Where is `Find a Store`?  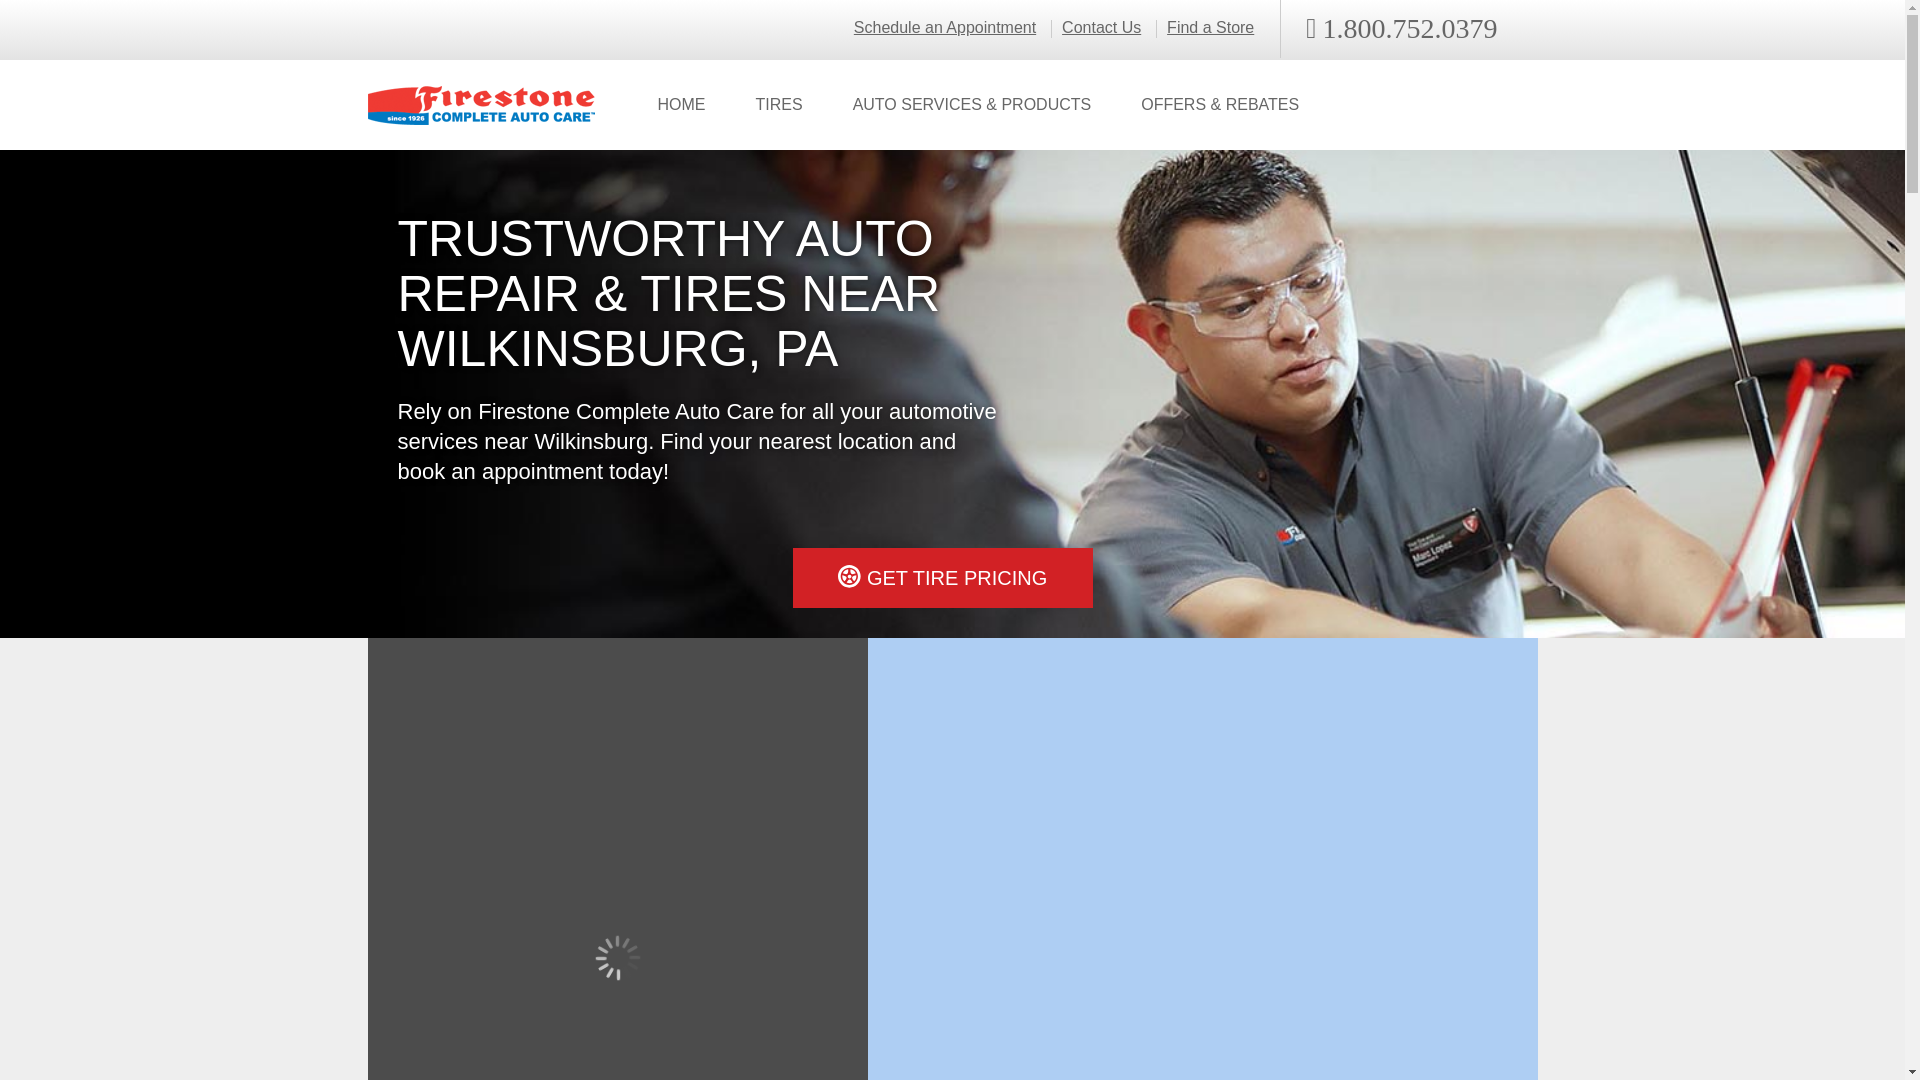 Find a Store is located at coordinates (1211, 28).